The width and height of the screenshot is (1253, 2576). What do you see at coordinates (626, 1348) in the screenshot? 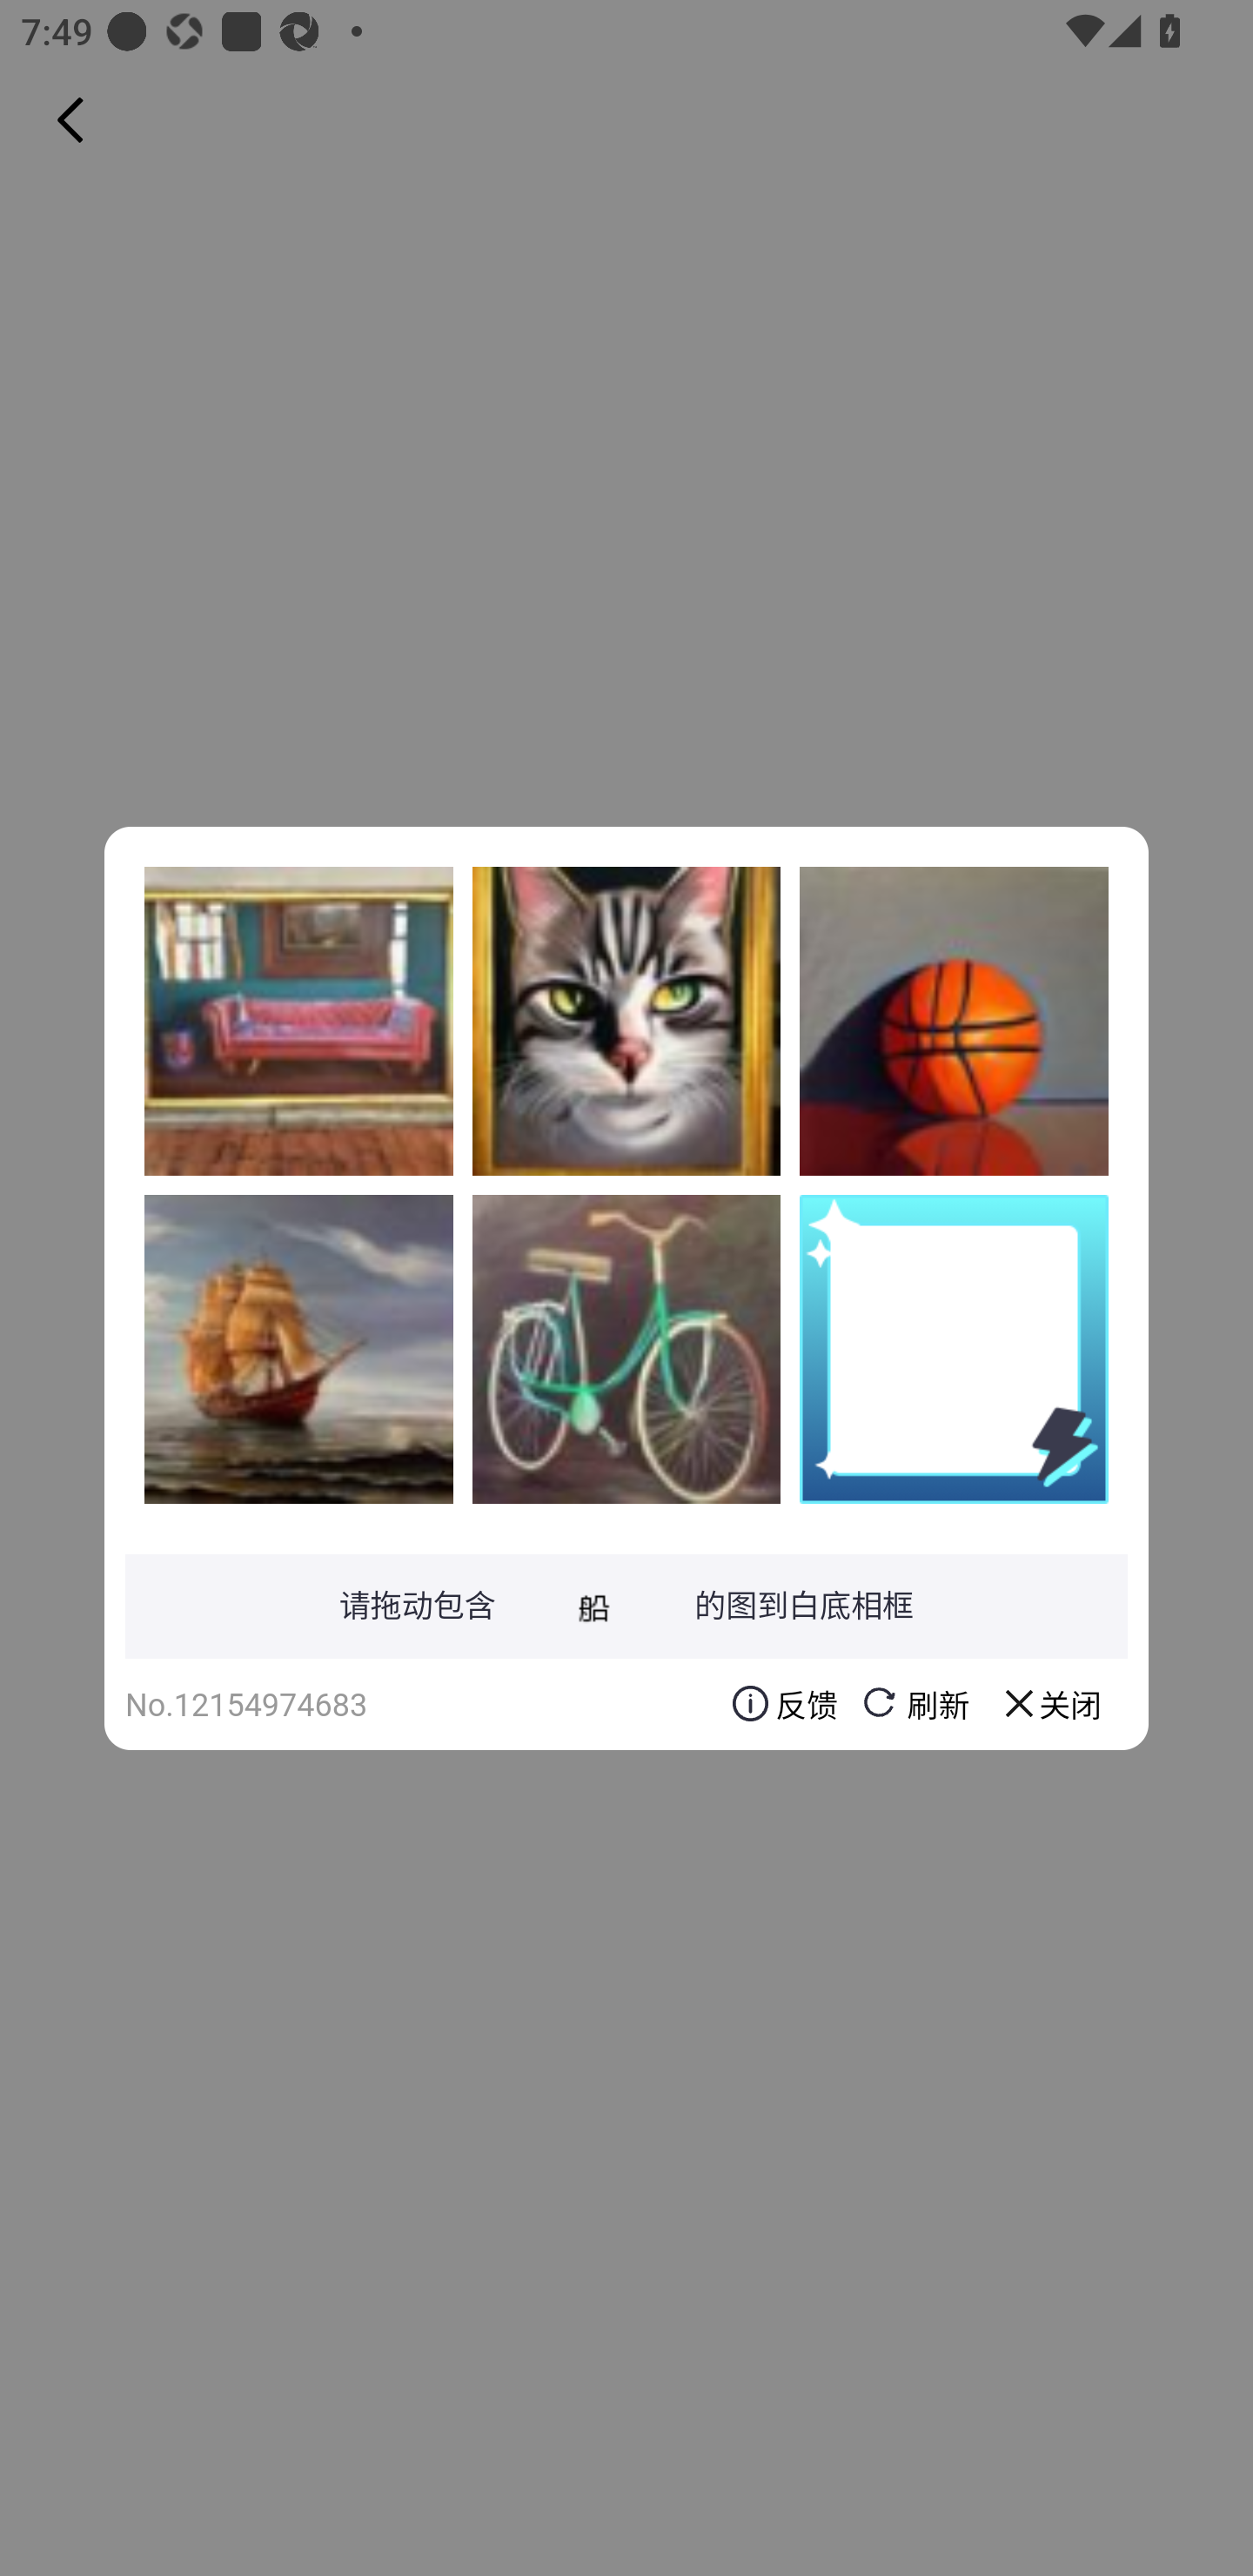
I see `gy6` at bounding box center [626, 1348].